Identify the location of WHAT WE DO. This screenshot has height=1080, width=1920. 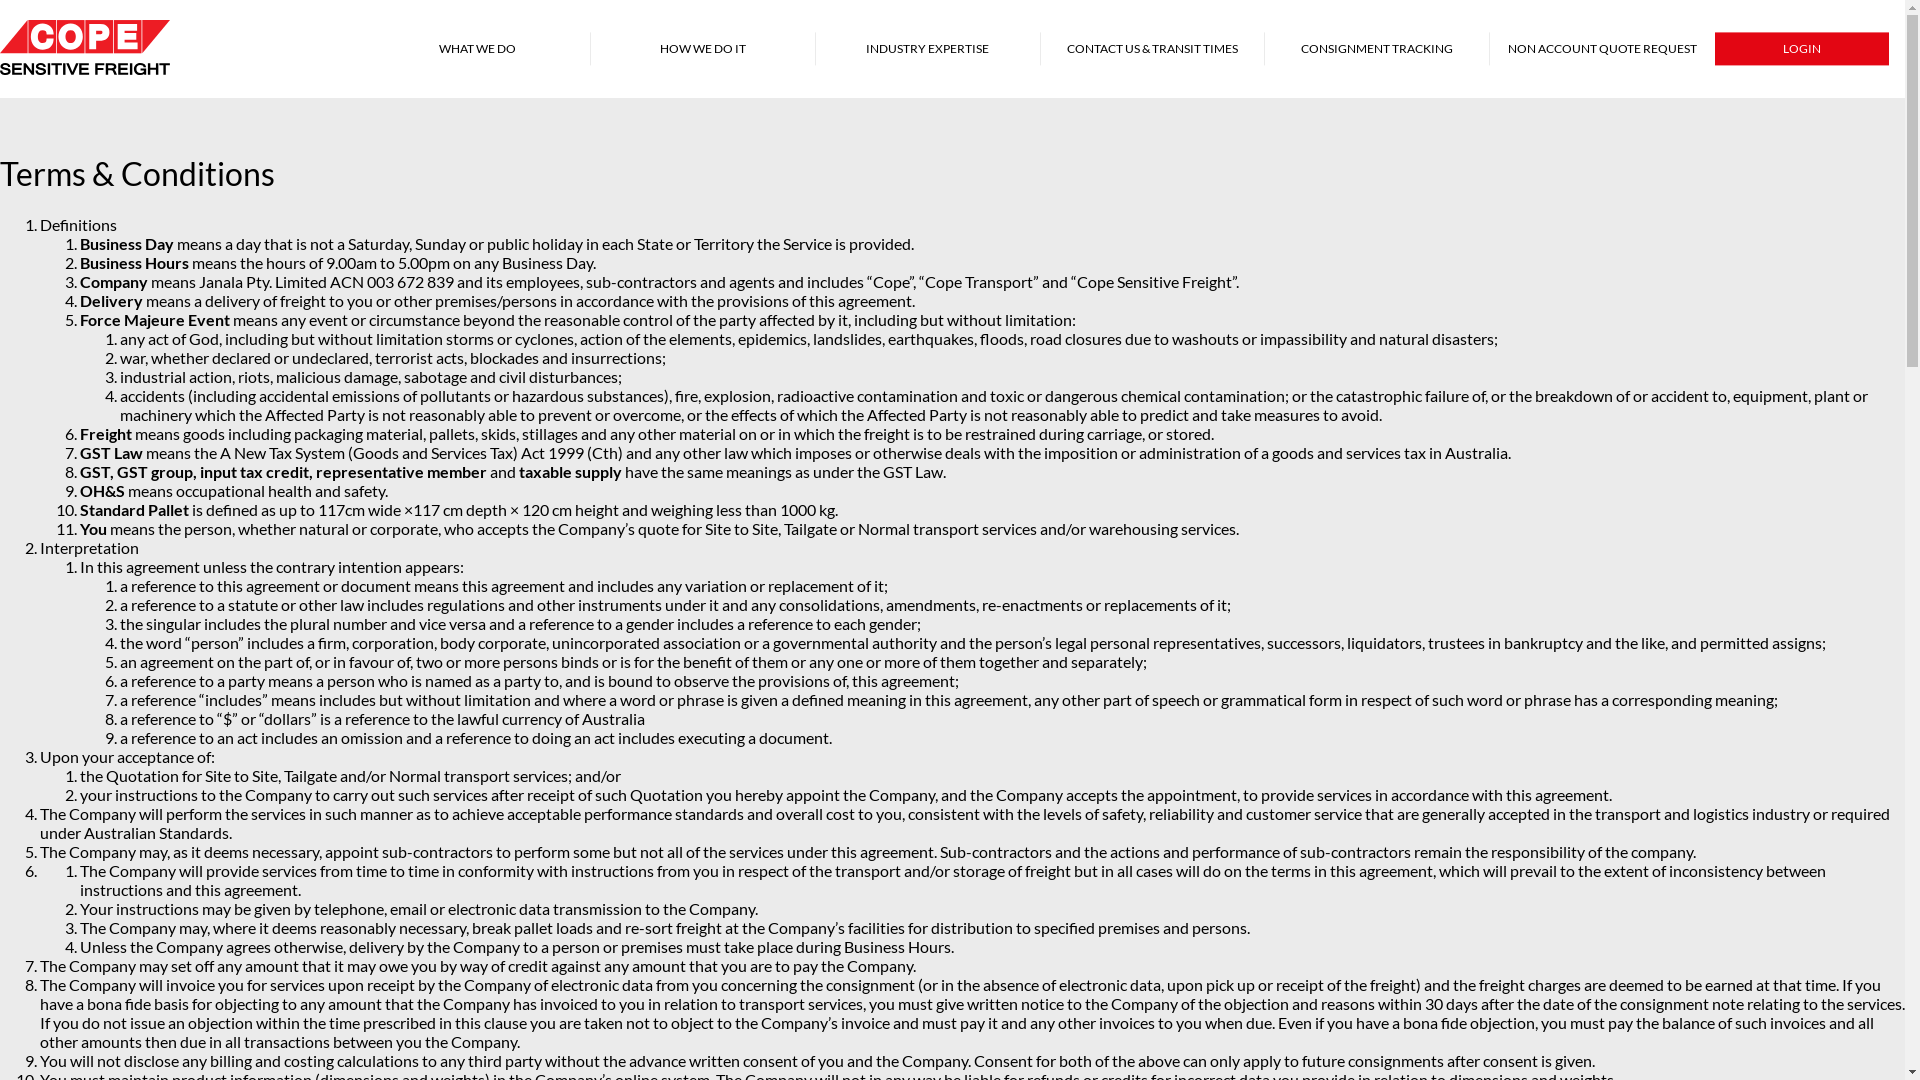
(478, 48).